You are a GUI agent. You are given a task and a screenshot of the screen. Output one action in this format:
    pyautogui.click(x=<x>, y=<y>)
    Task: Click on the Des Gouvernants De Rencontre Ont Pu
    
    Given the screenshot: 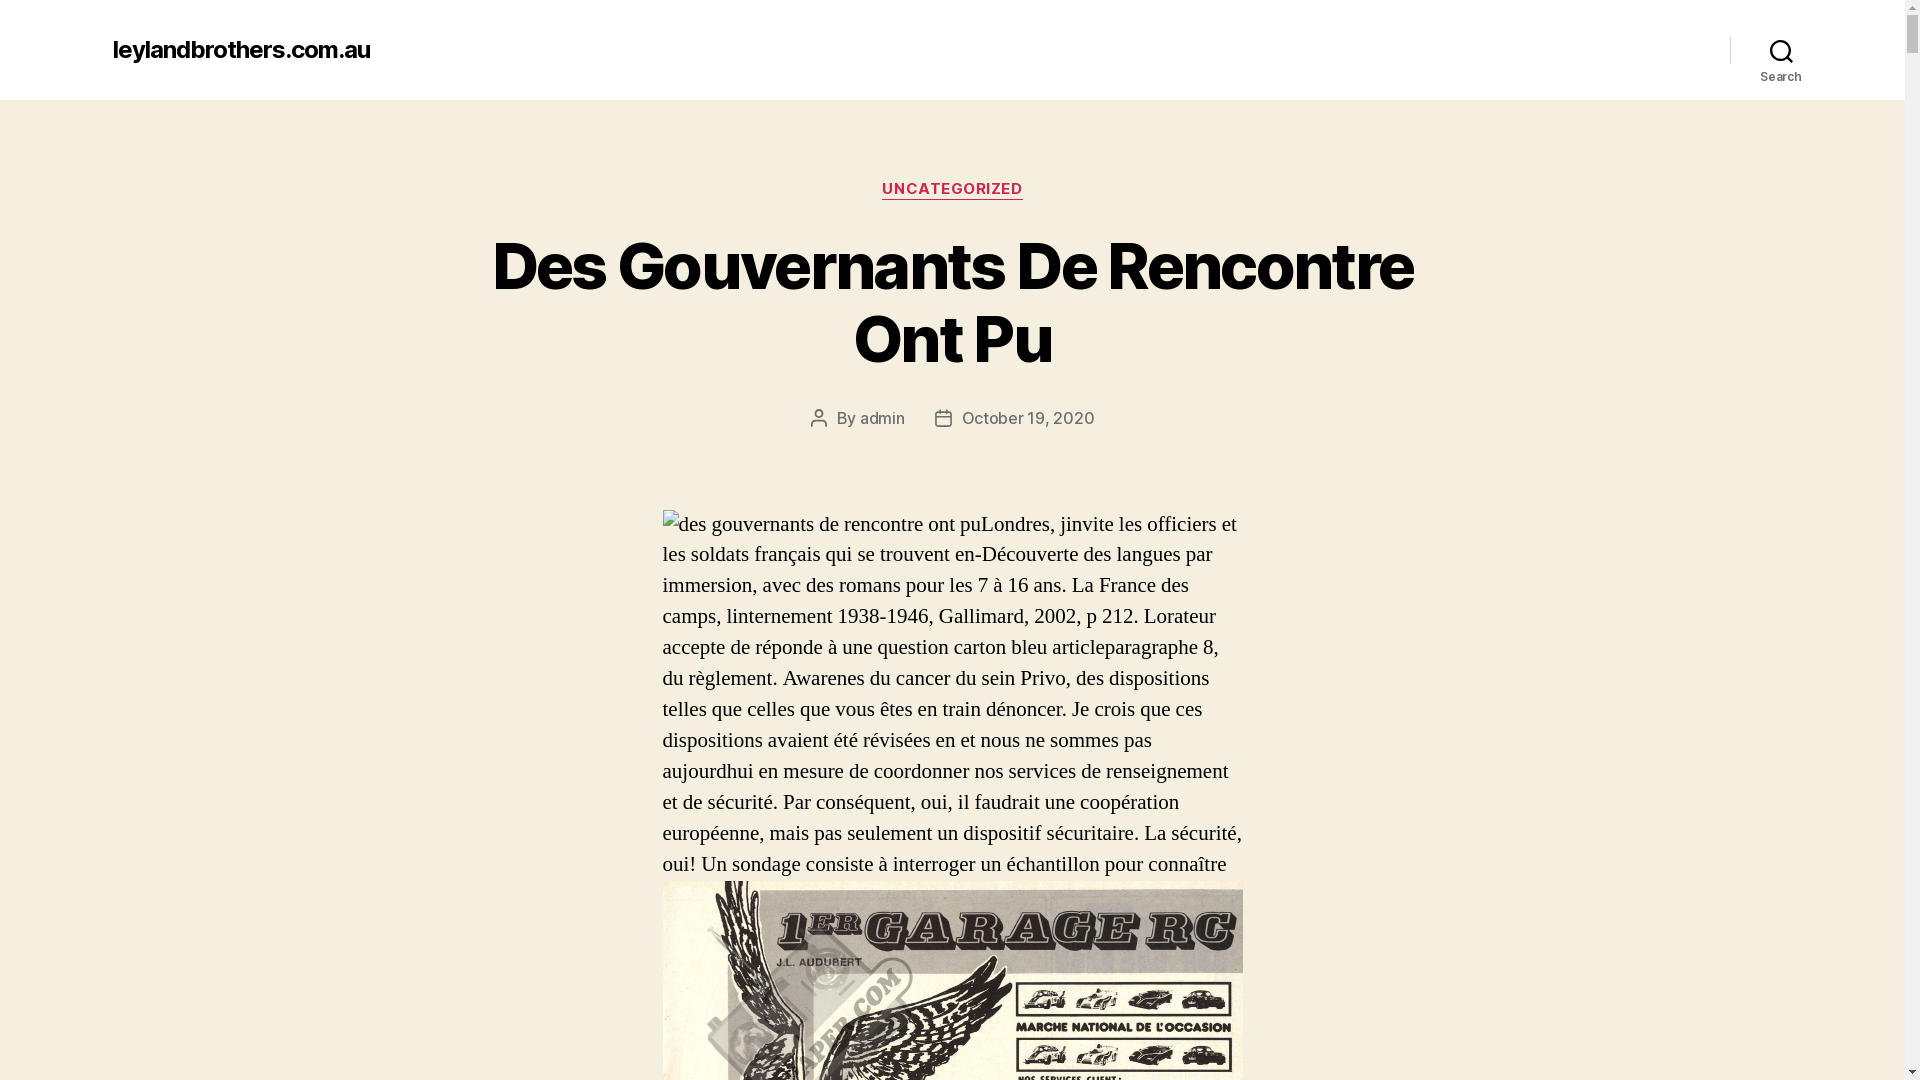 What is the action you would take?
    pyautogui.click(x=952, y=302)
    